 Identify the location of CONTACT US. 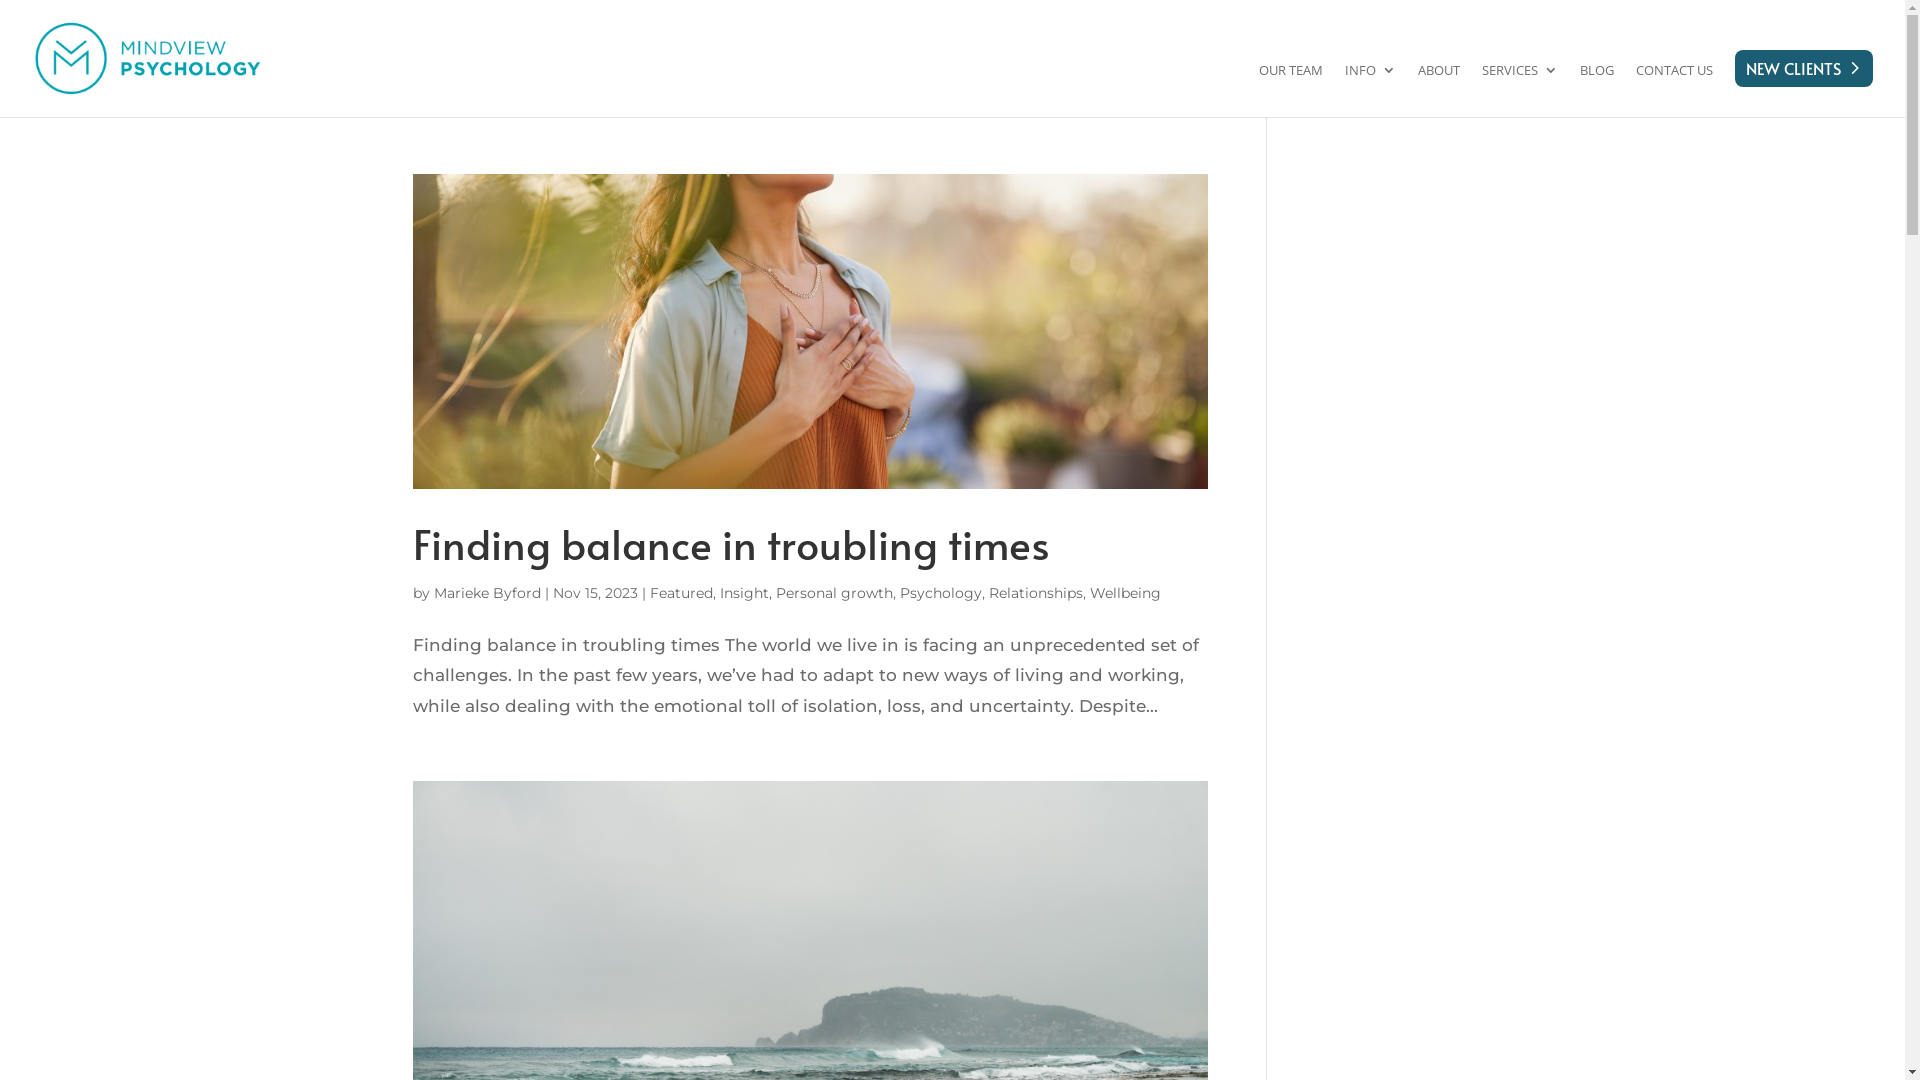
(1674, 85).